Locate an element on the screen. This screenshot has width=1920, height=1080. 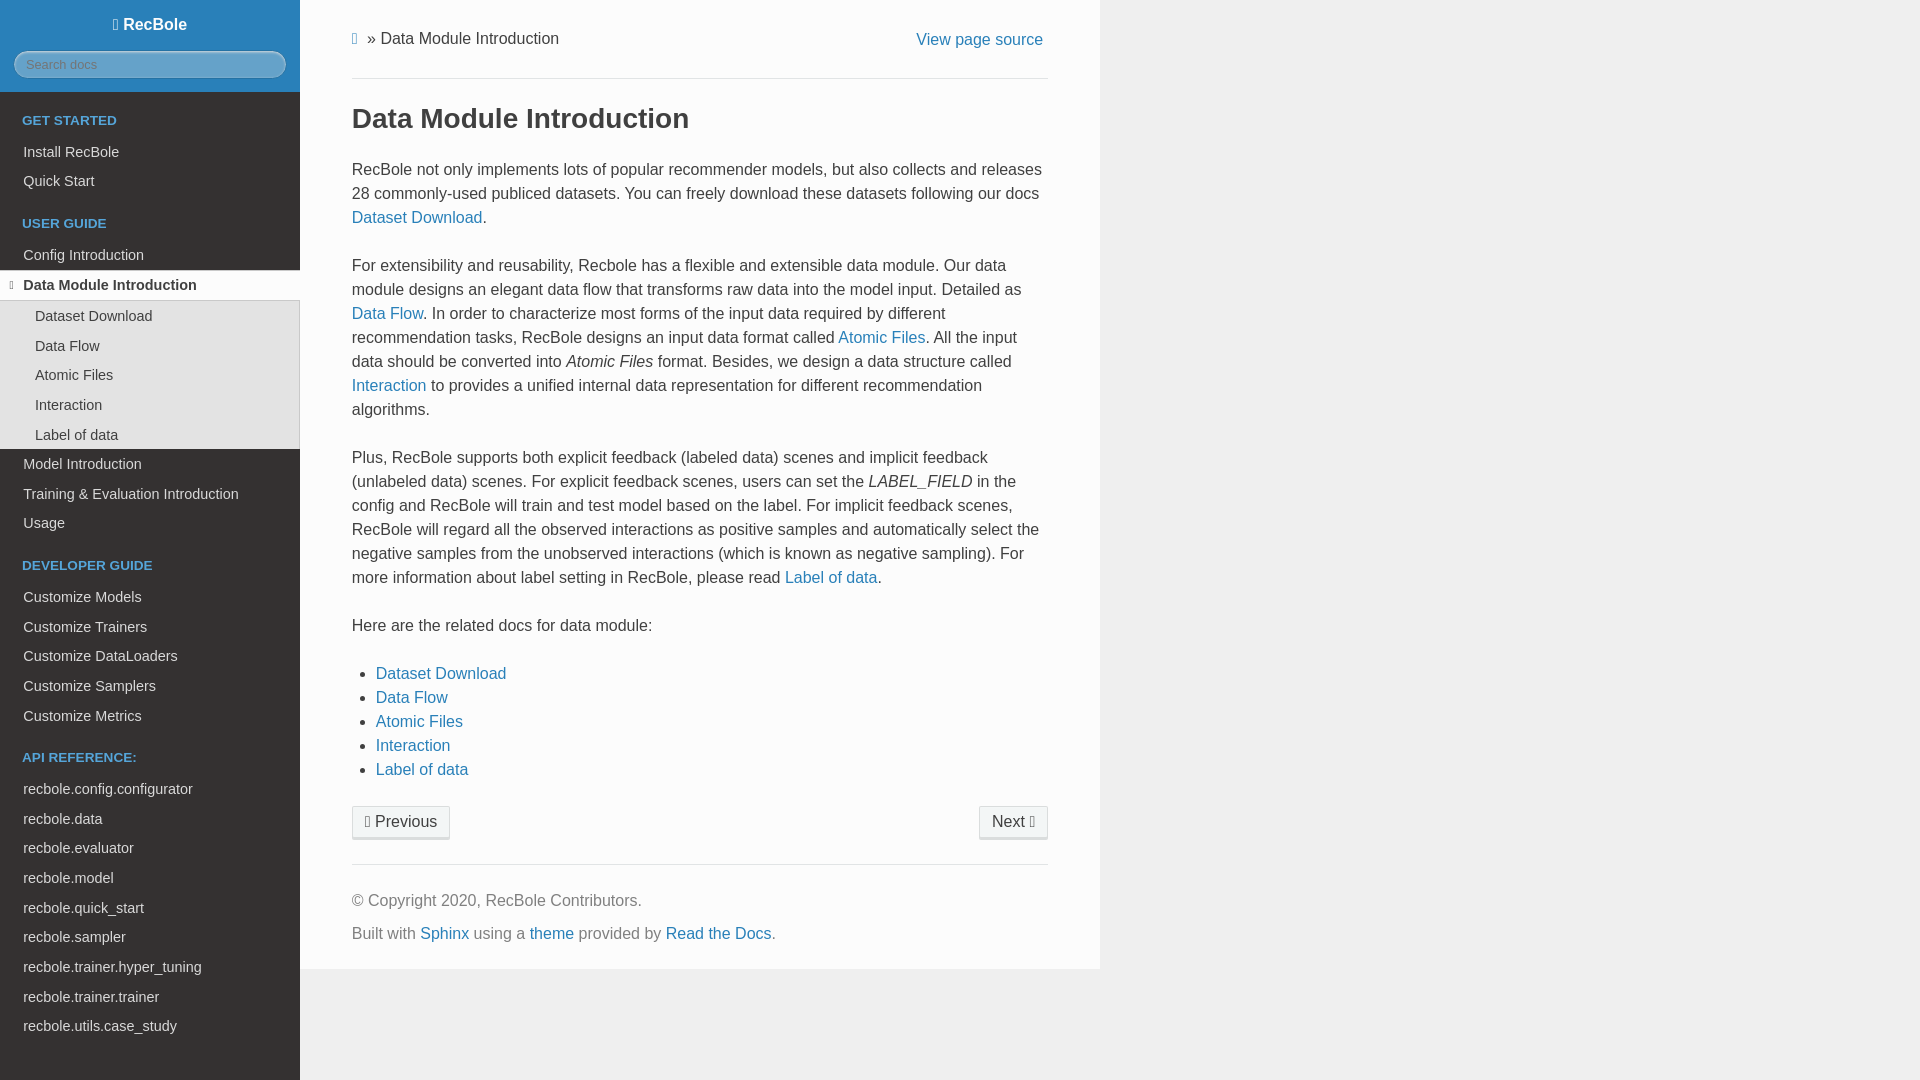
Quick Start is located at coordinates (150, 180).